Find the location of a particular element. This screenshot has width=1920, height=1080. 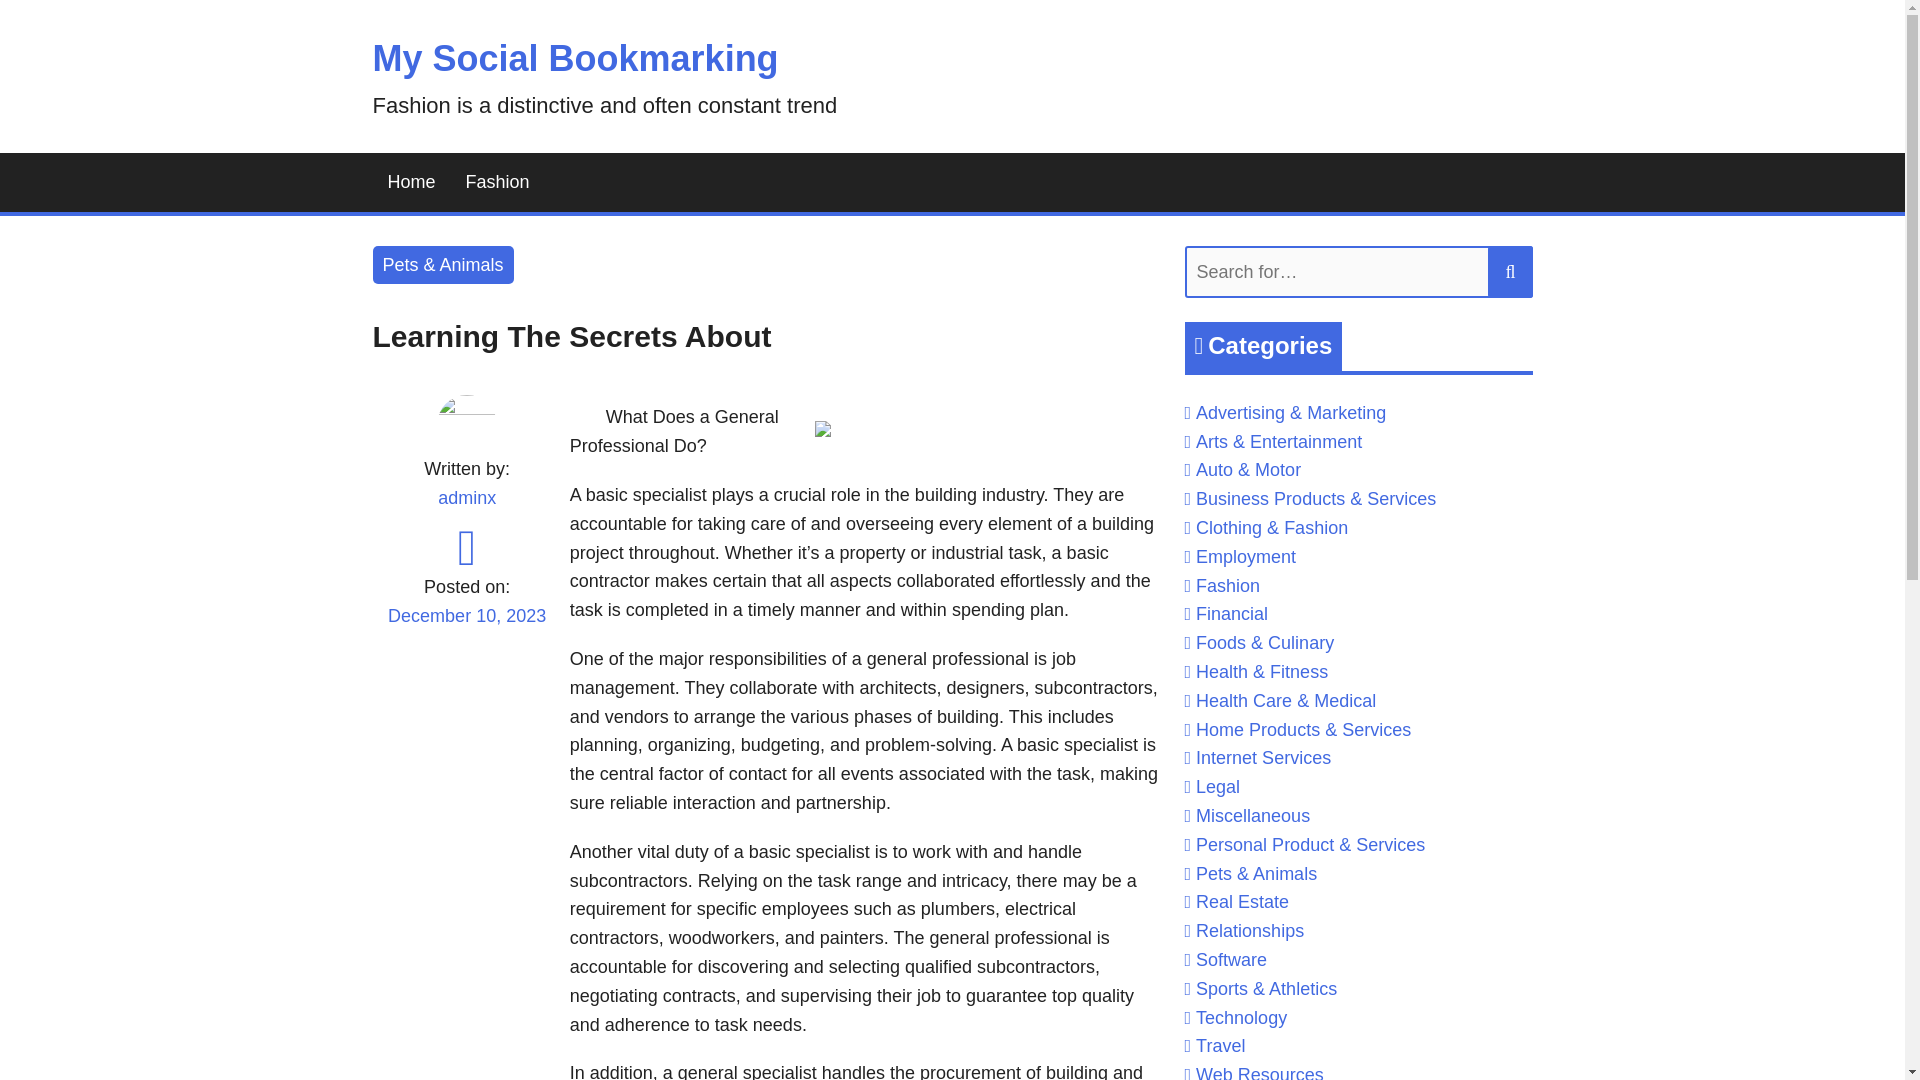

Real Estate is located at coordinates (1242, 902).